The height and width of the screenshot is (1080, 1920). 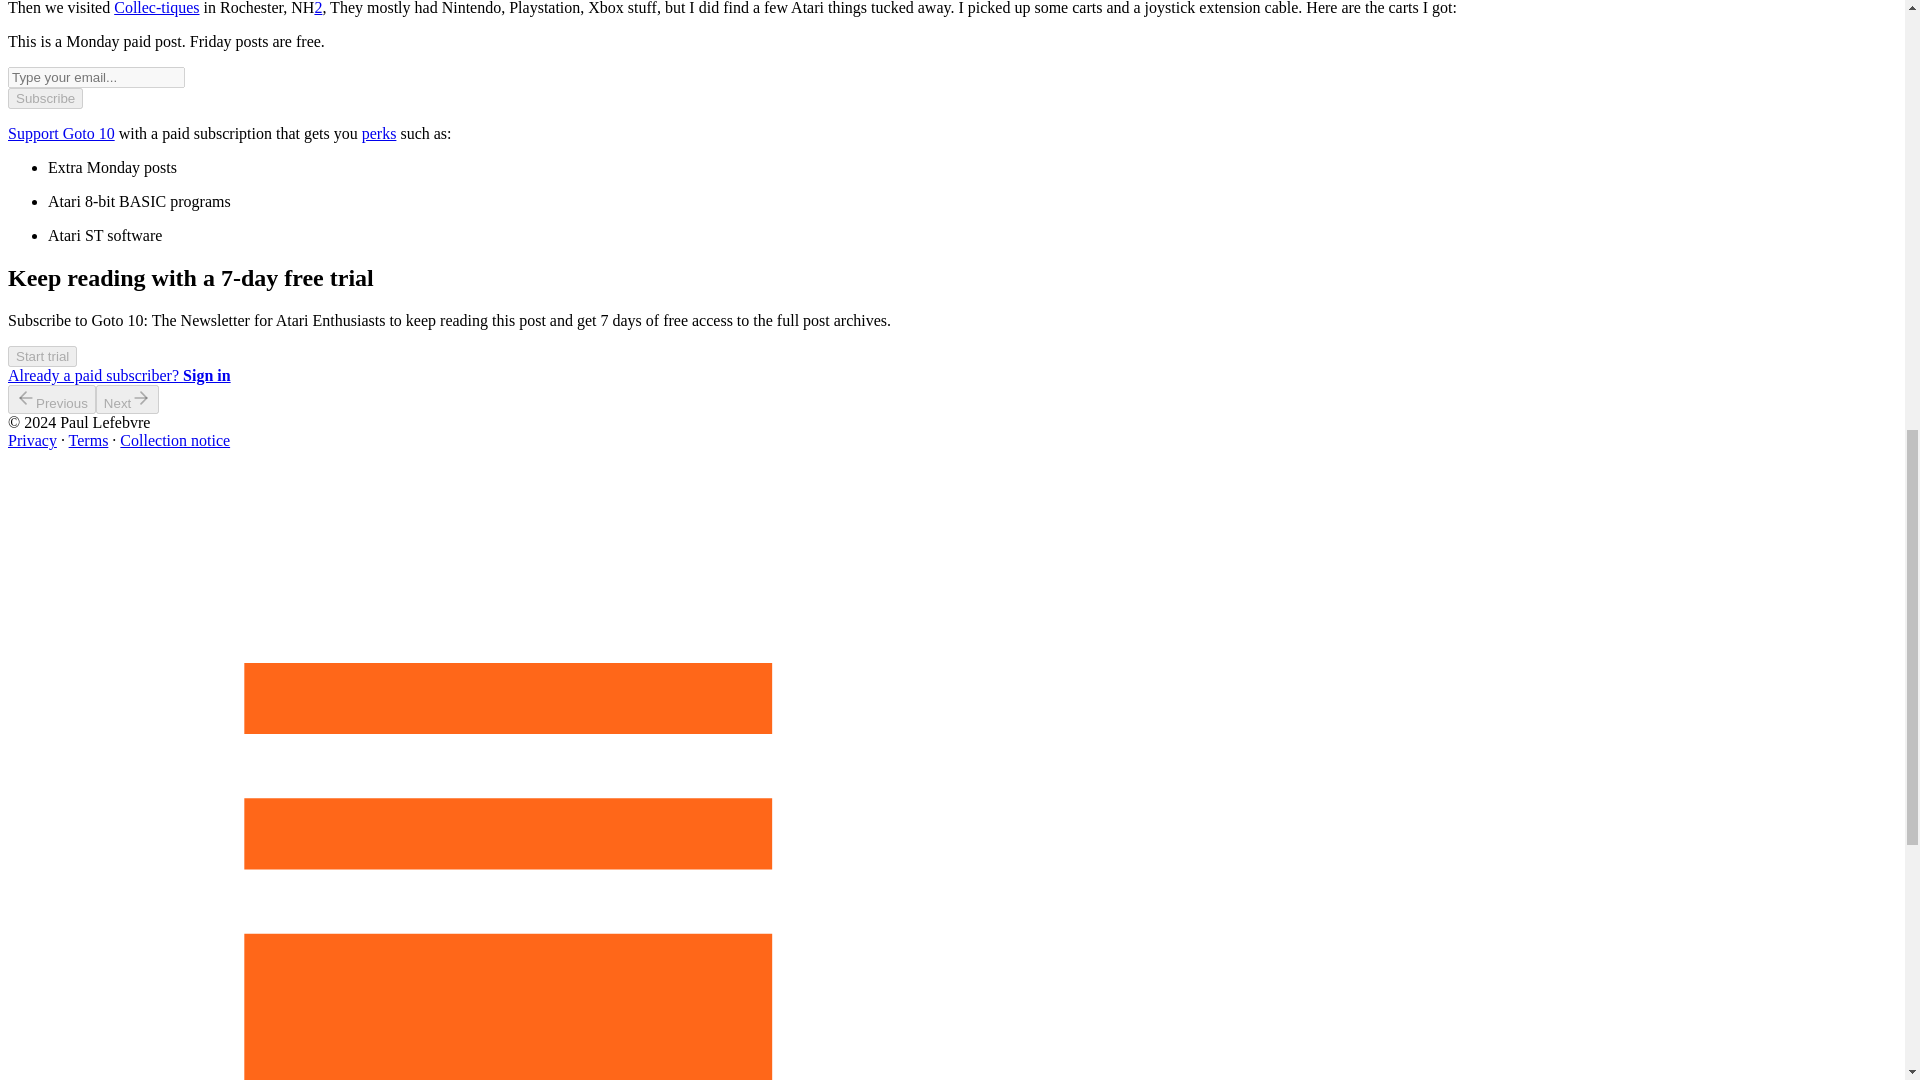 What do you see at coordinates (156, 8) in the screenshot?
I see `Collec-tiques` at bounding box center [156, 8].